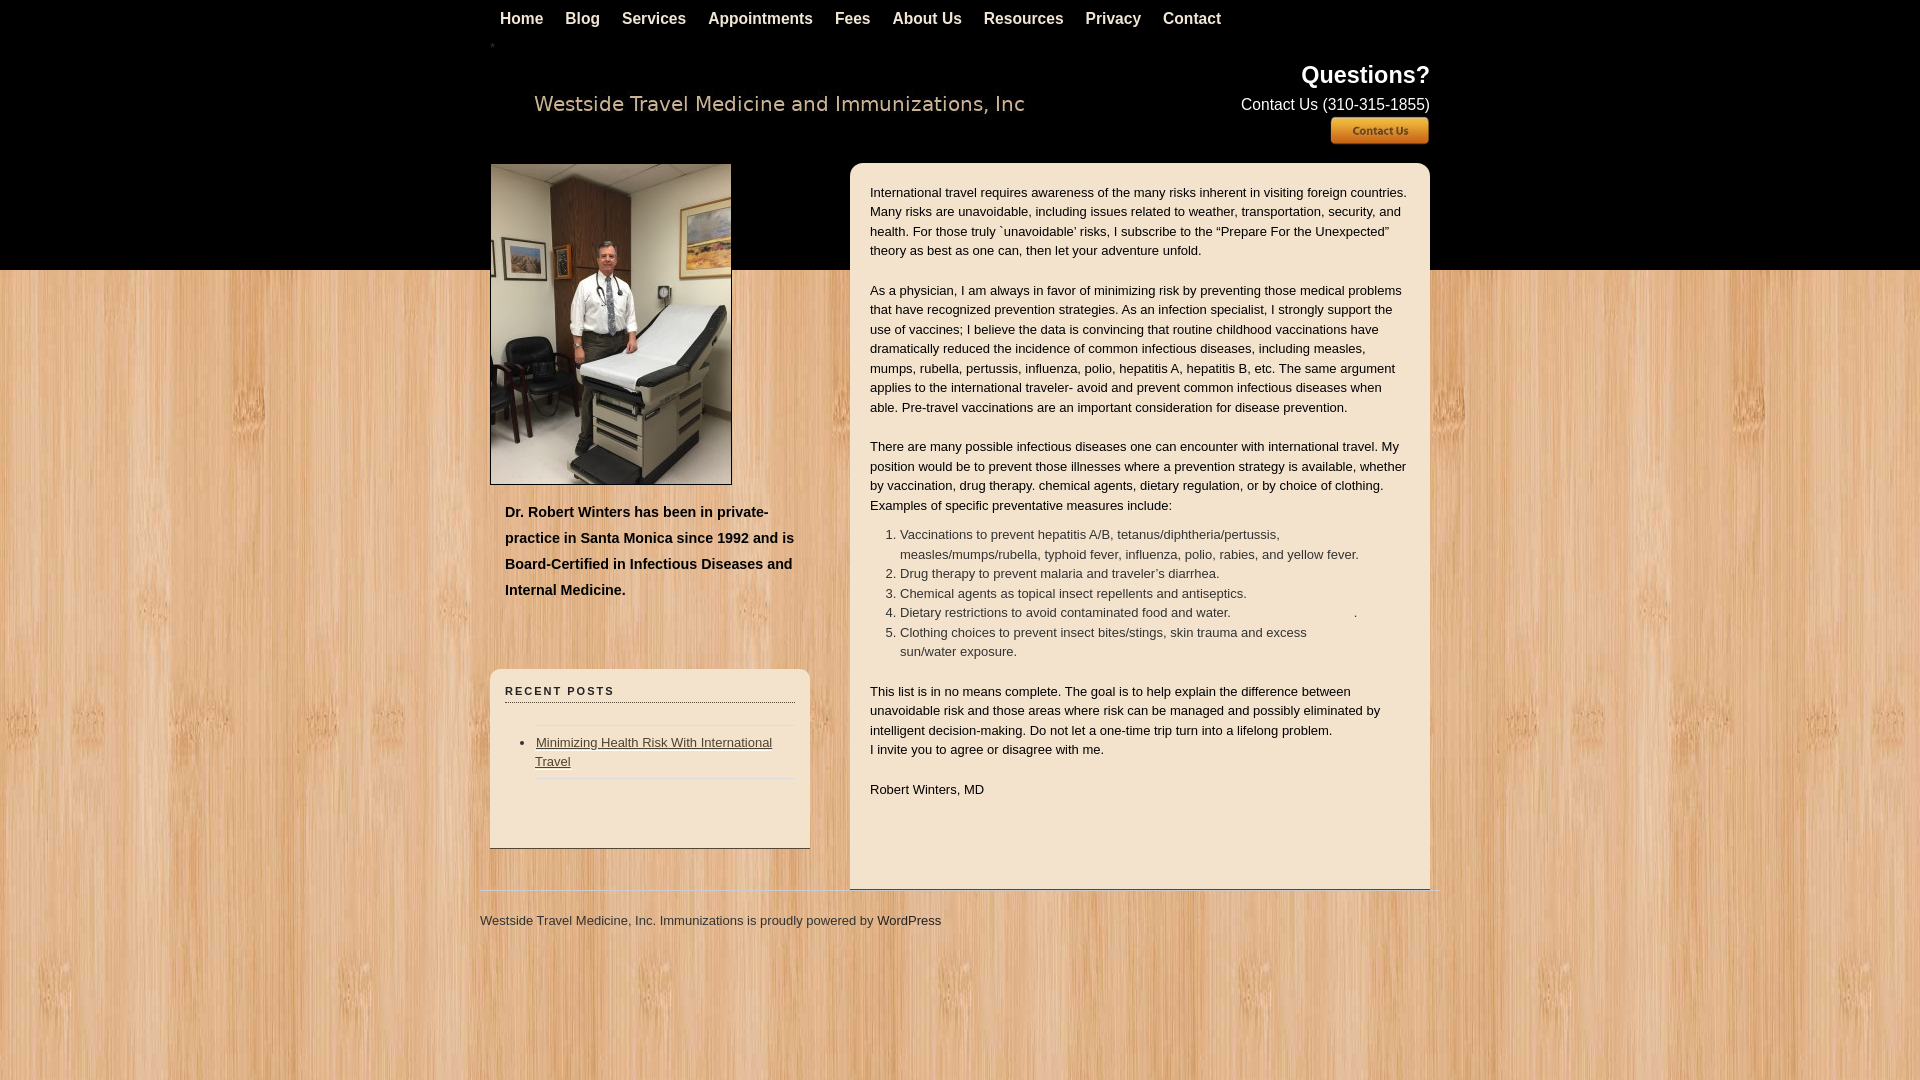 This screenshot has width=1920, height=1080. I want to click on Contact, so click(1192, 18).